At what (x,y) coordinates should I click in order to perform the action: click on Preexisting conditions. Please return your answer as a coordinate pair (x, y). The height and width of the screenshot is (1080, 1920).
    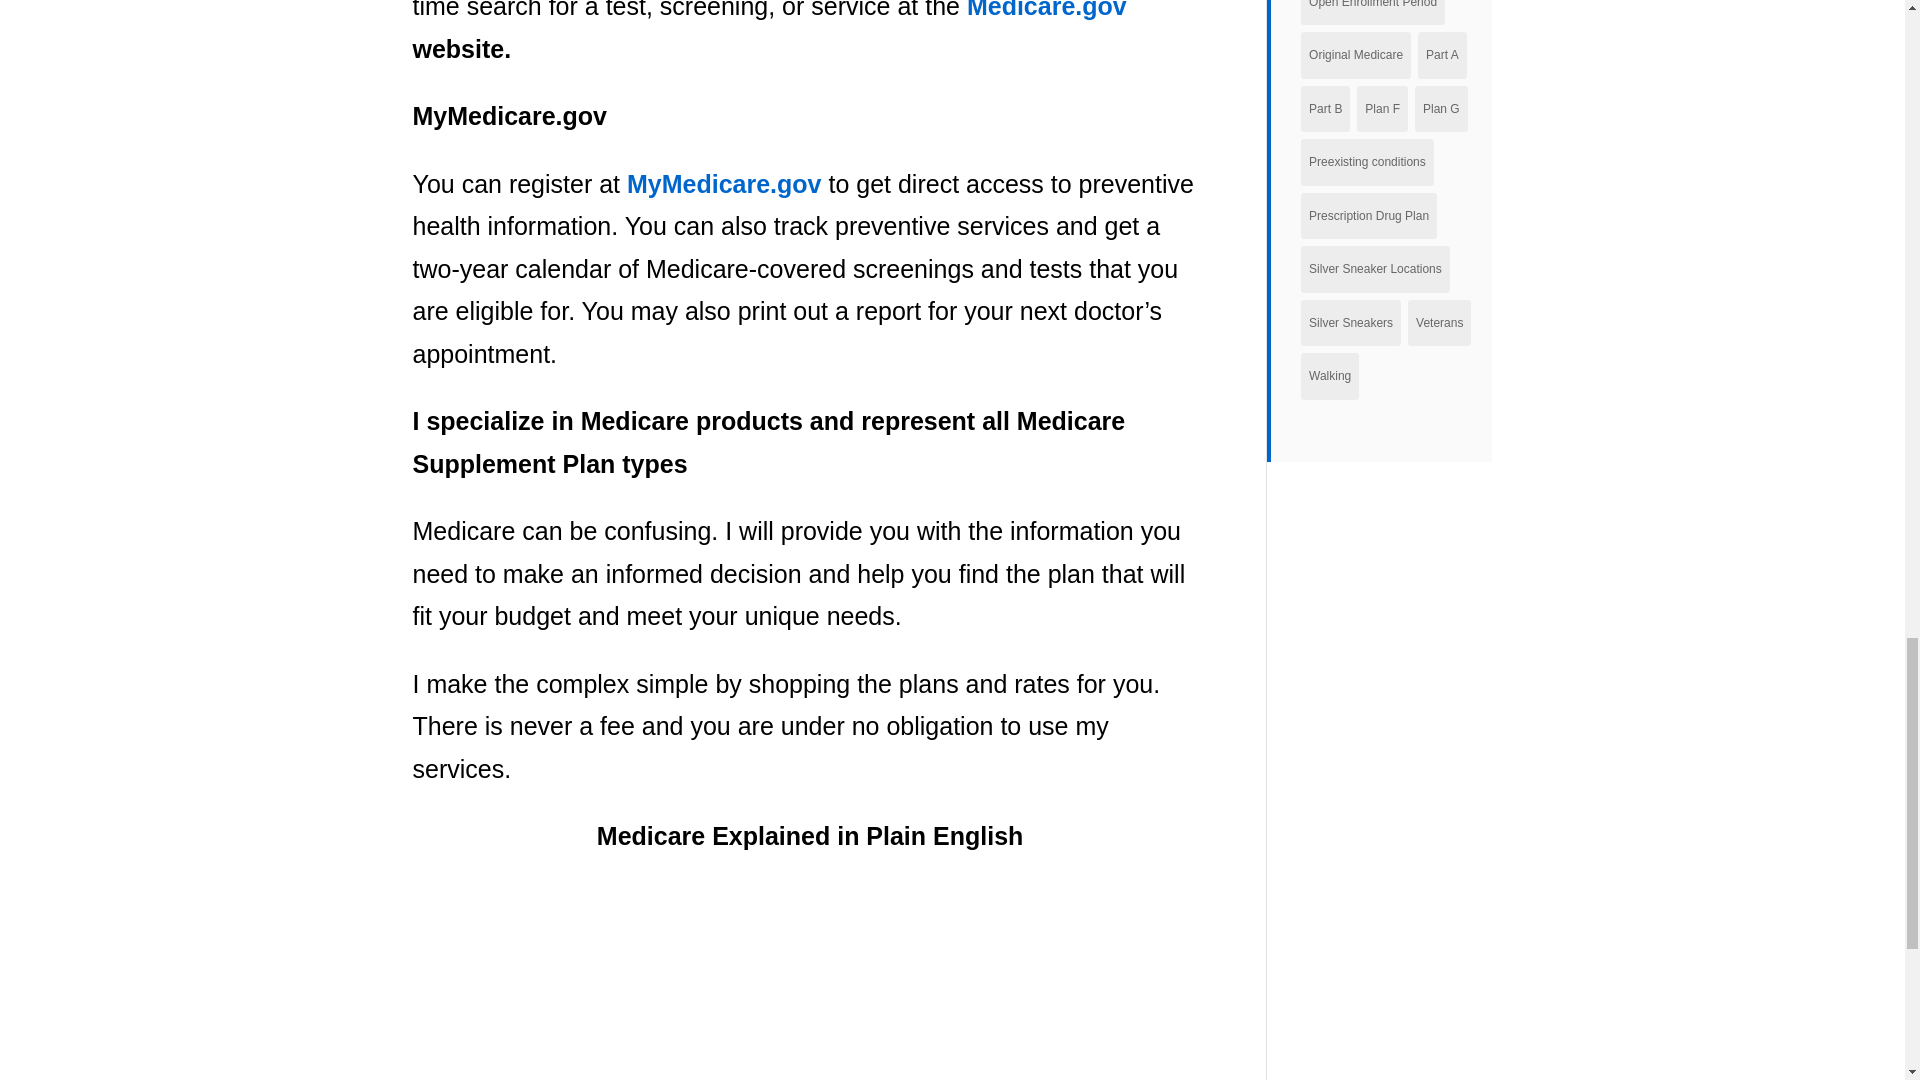
    Looking at the image, I should click on (1368, 162).